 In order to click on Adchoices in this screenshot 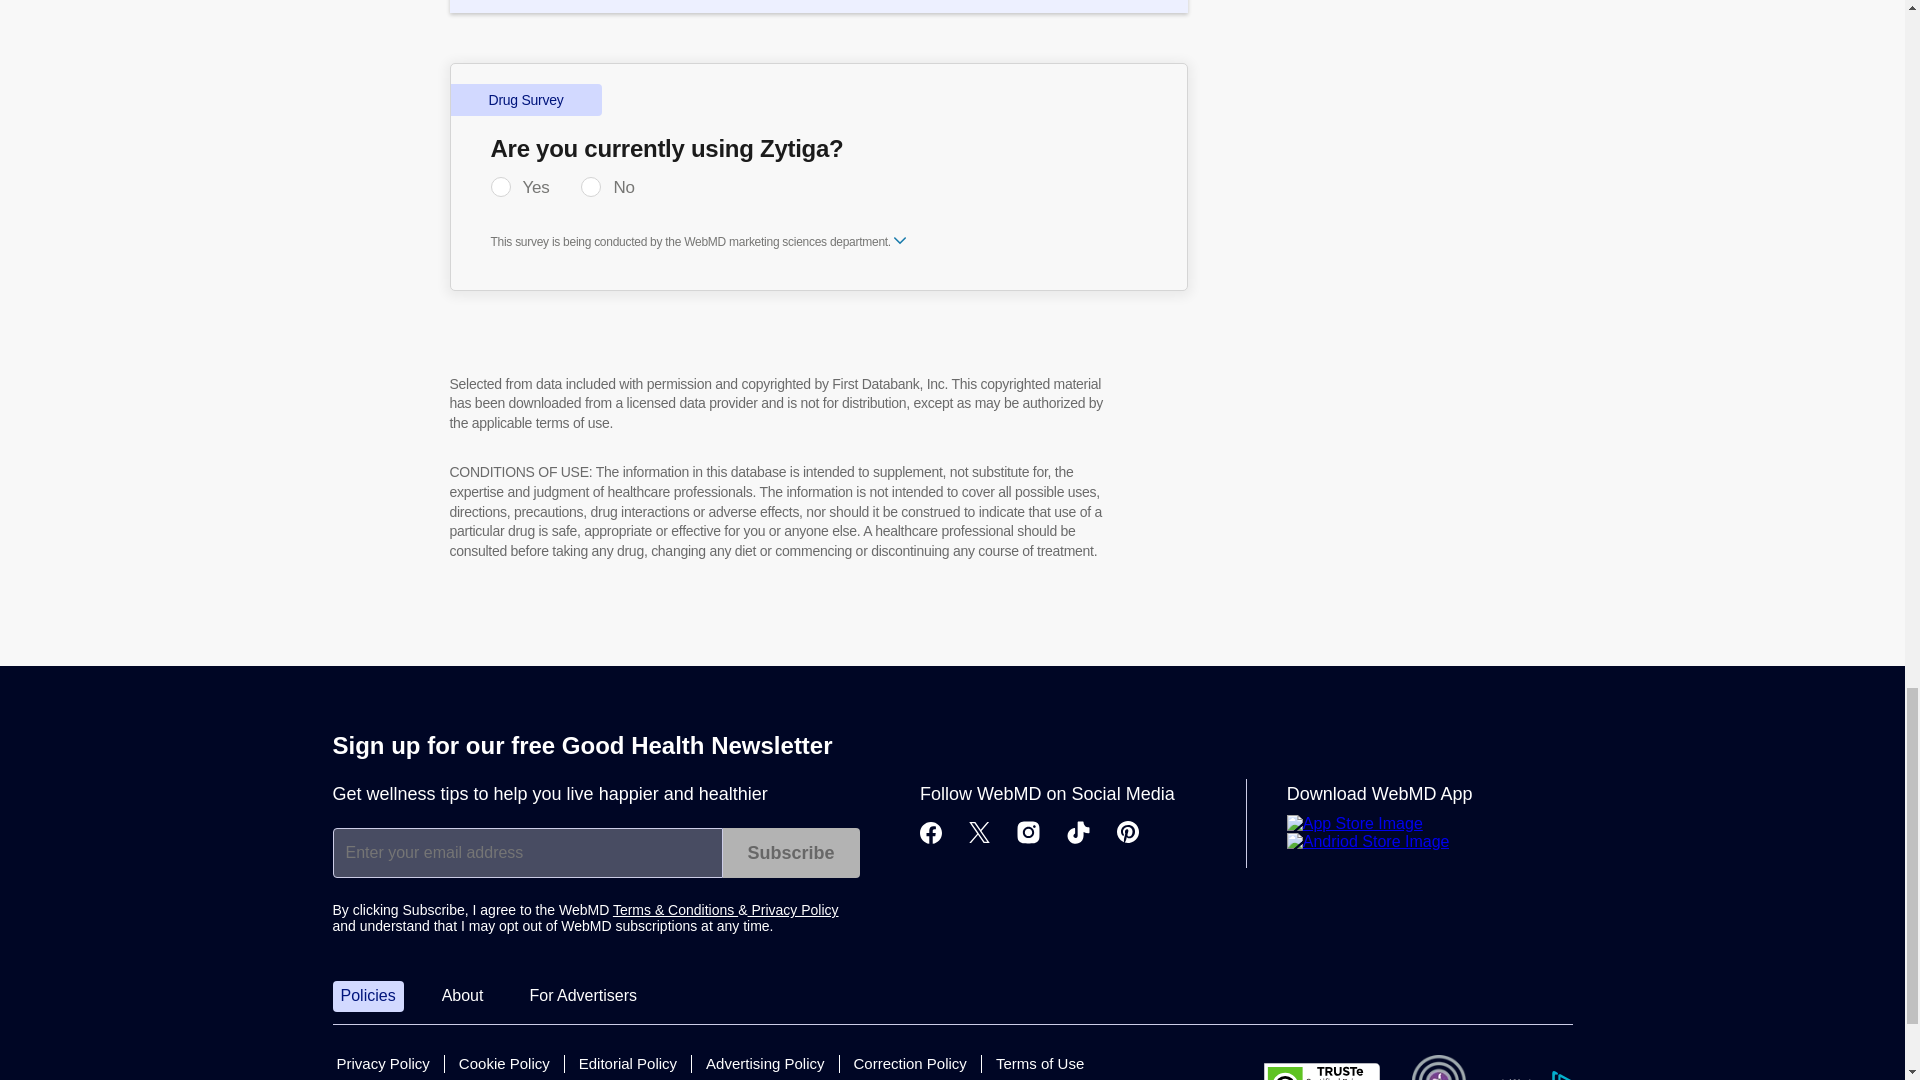, I will do `click(1534, 1076)`.